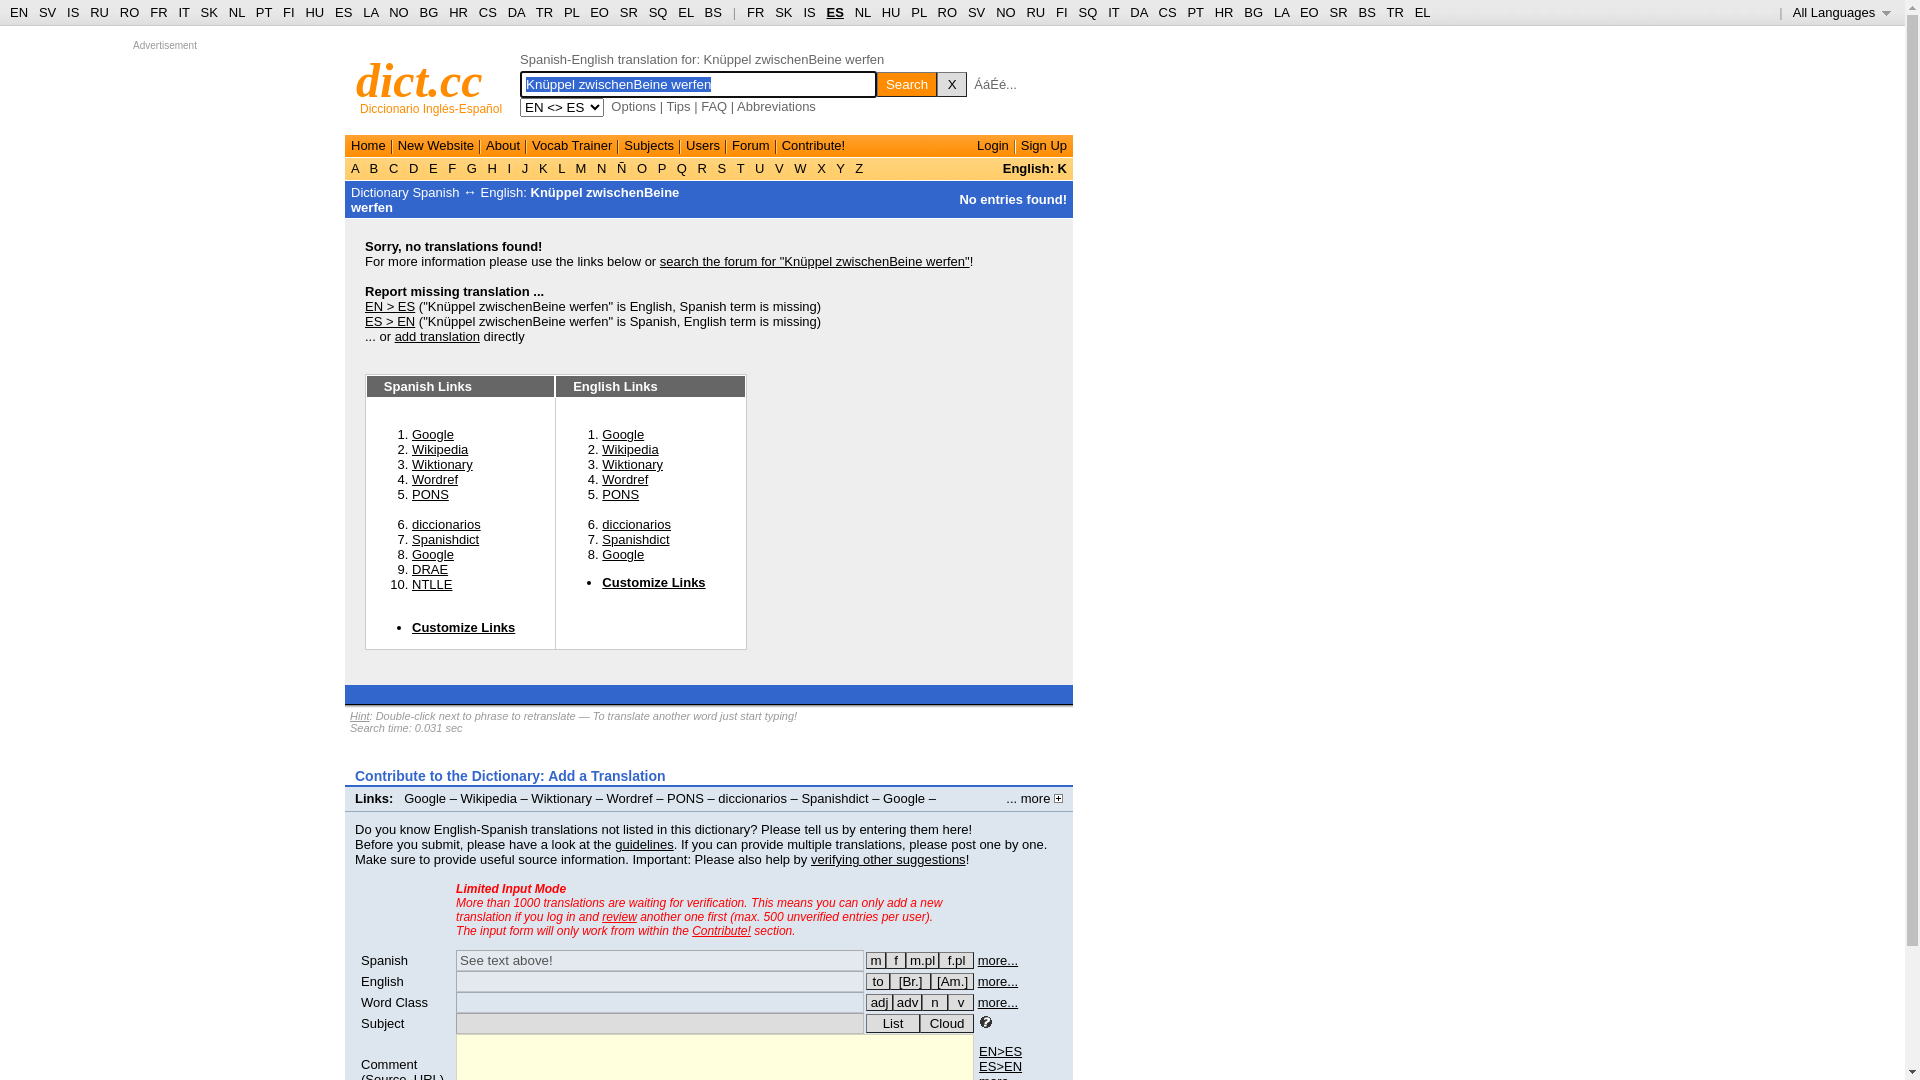 The height and width of the screenshot is (1080, 1920). Describe the element at coordinates (525, 168) in the screenshot. I see `J` at that location.